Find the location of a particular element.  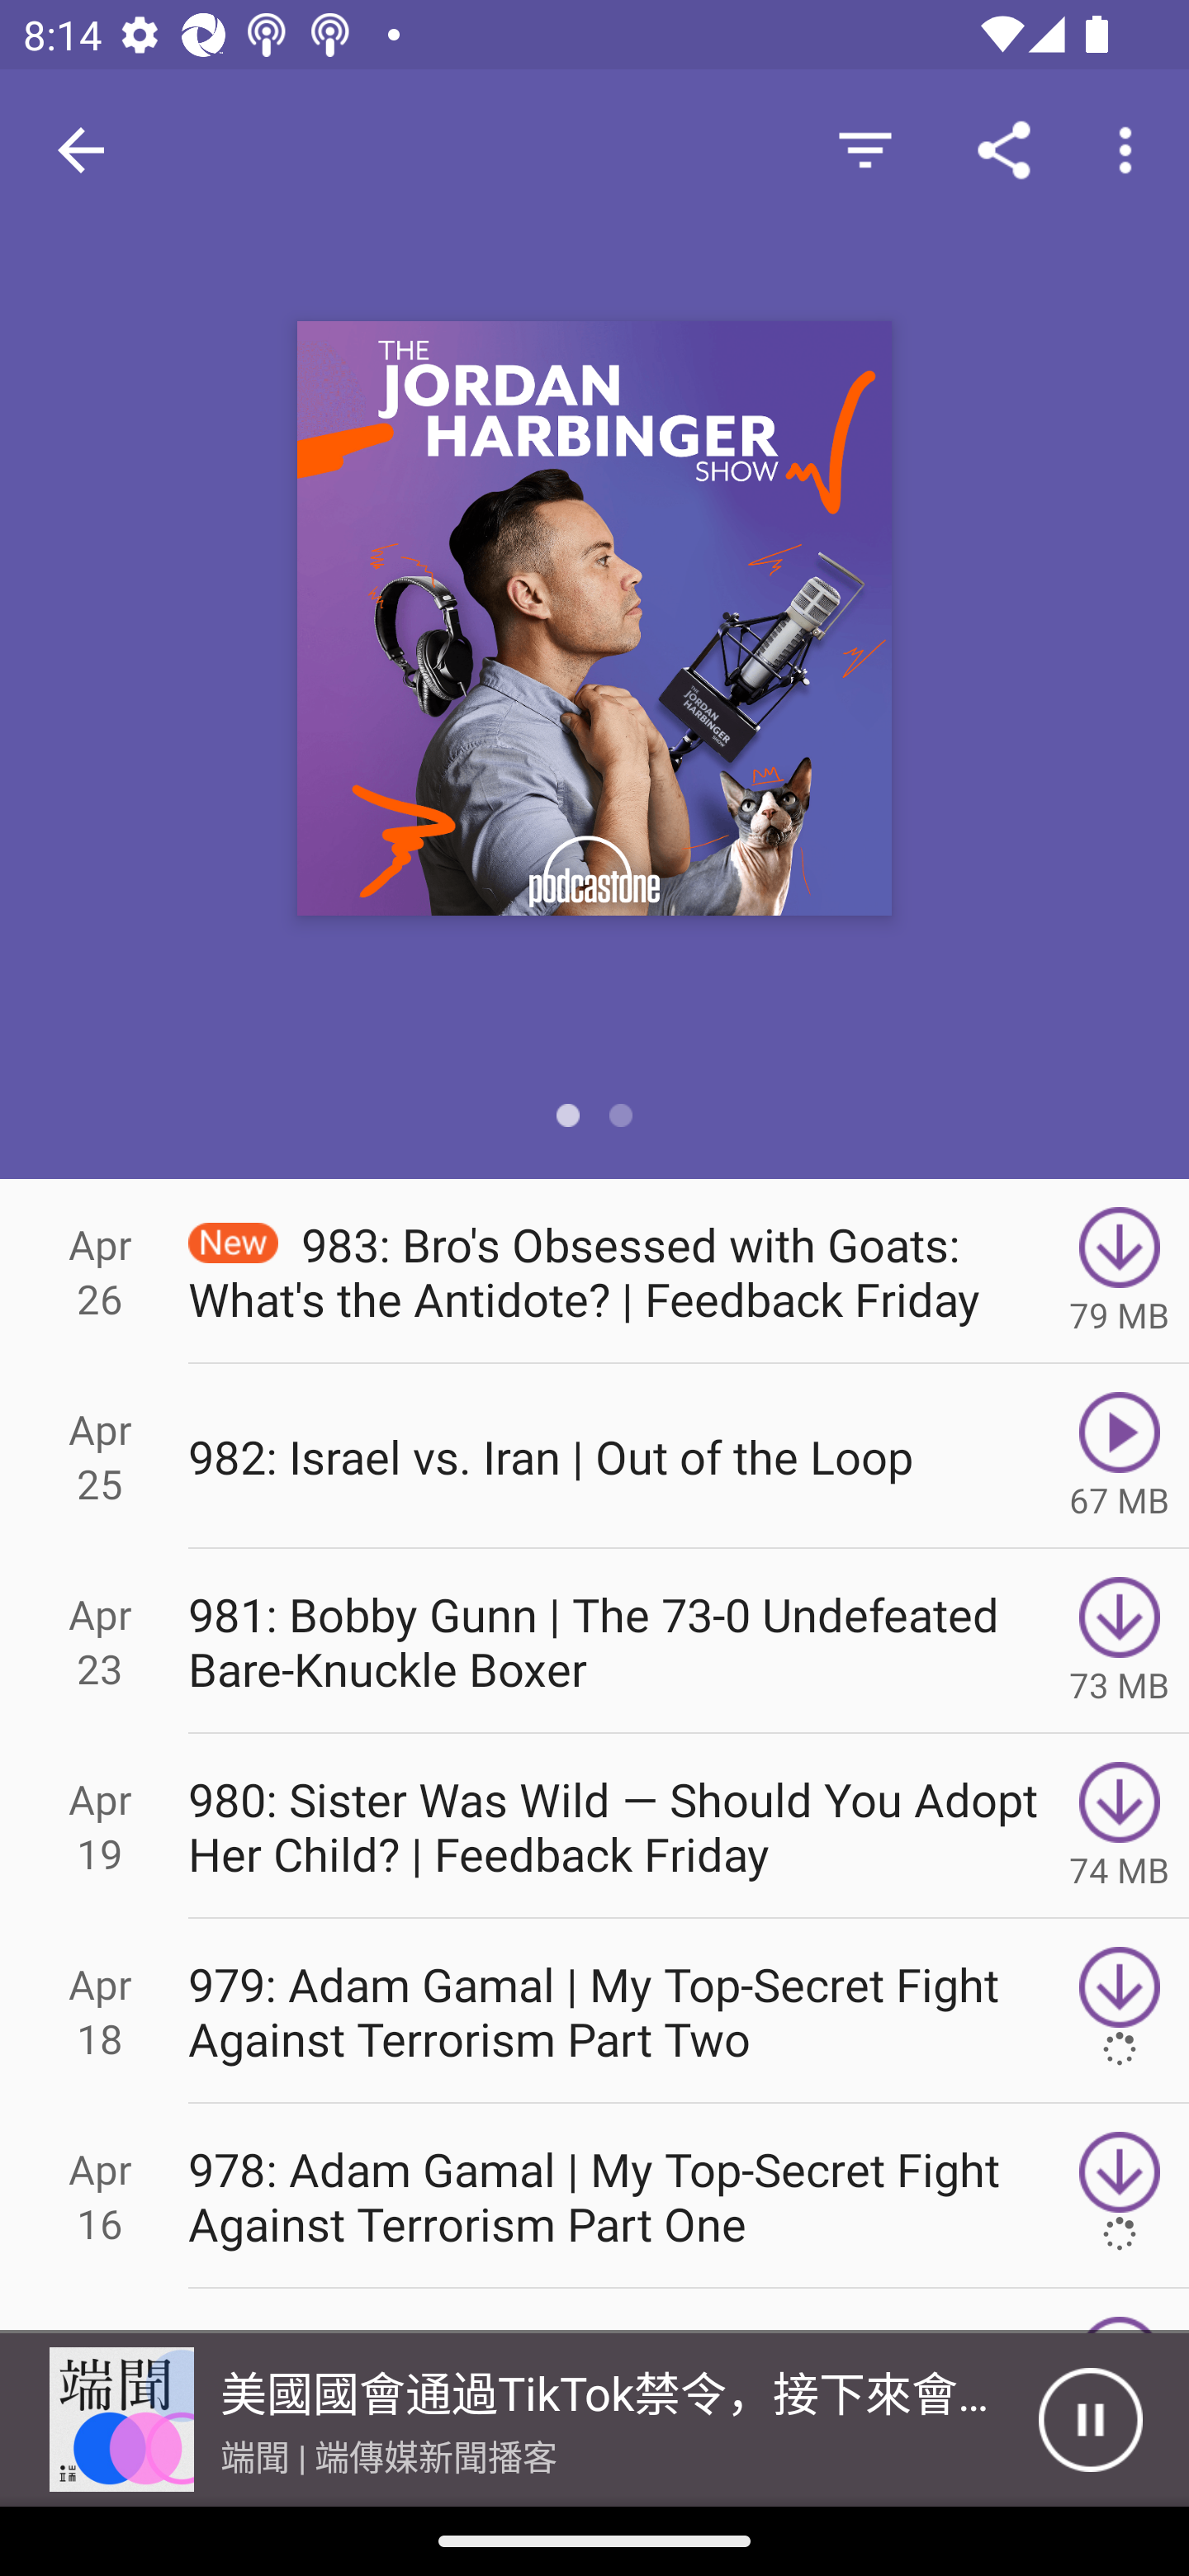

Navigate up is located at coordinates (81, 150).